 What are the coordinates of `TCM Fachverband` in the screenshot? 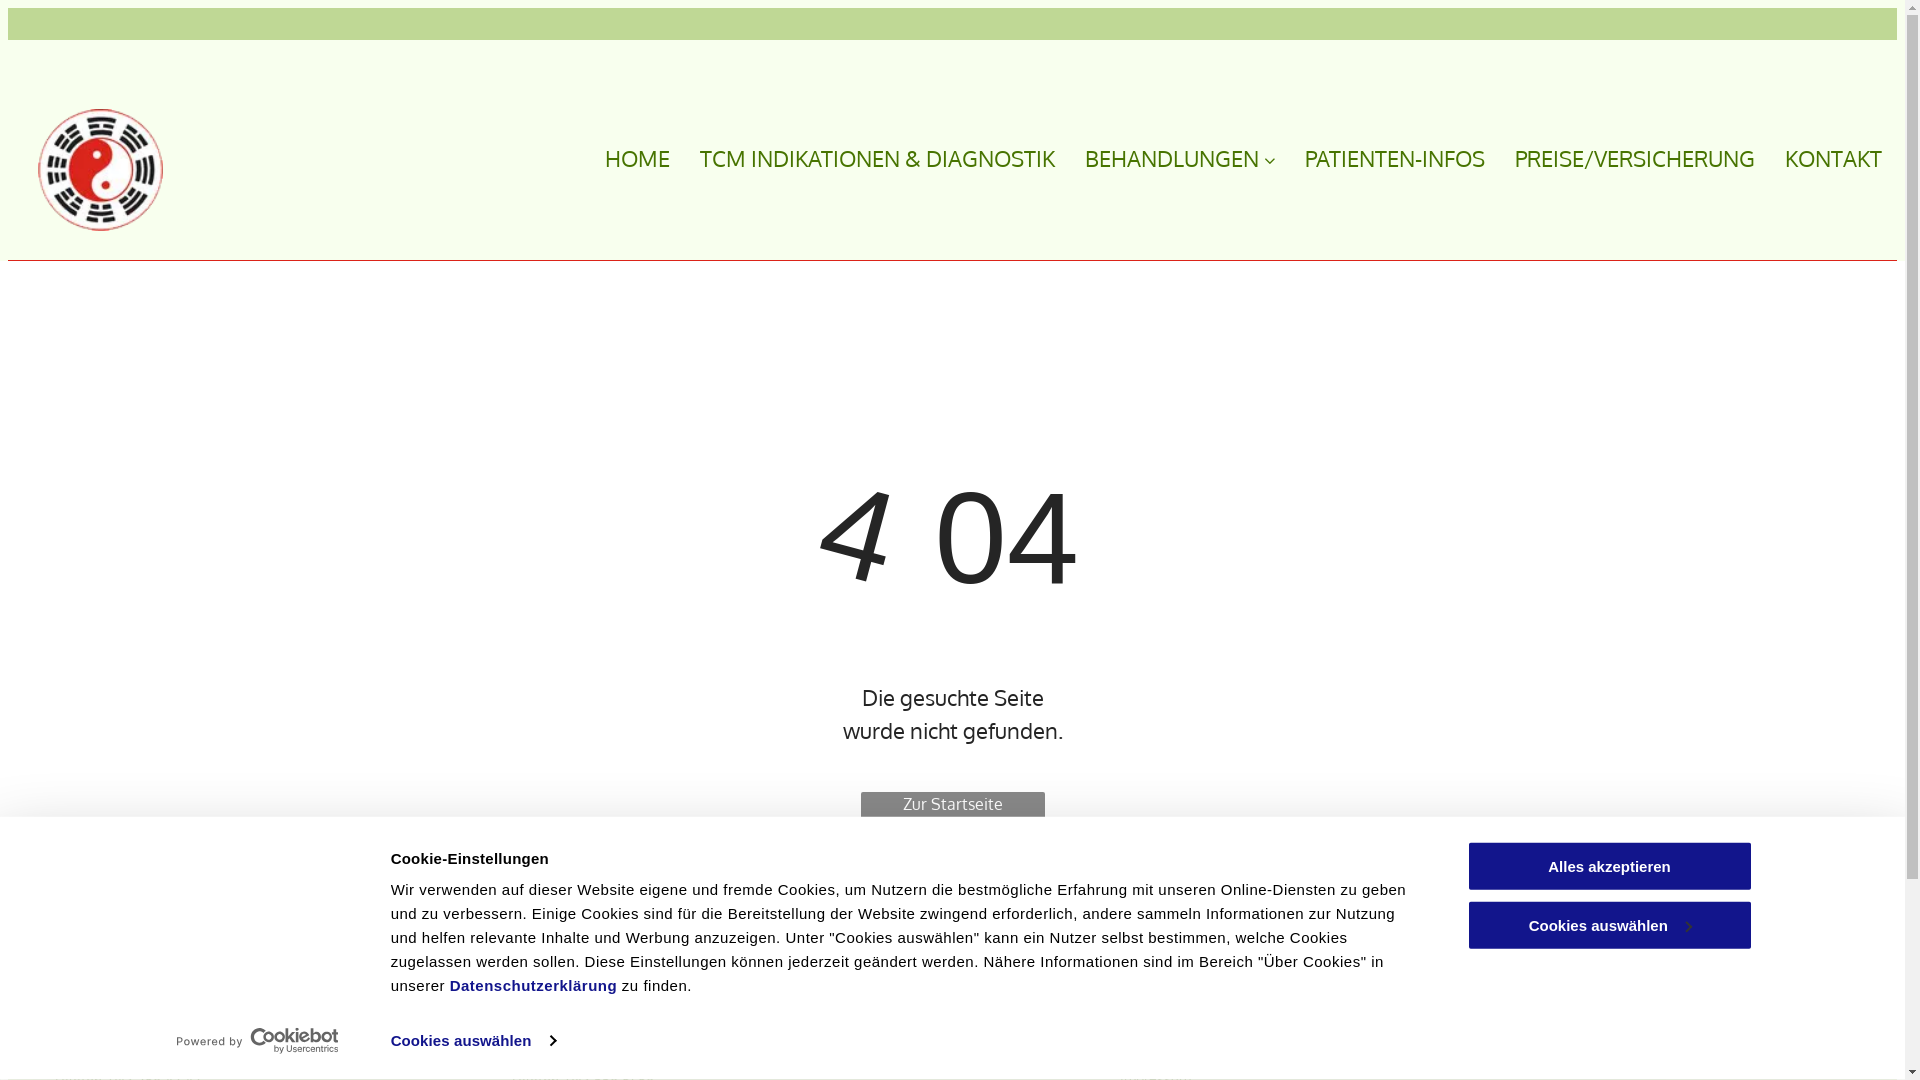 It's located at (1178, 994).